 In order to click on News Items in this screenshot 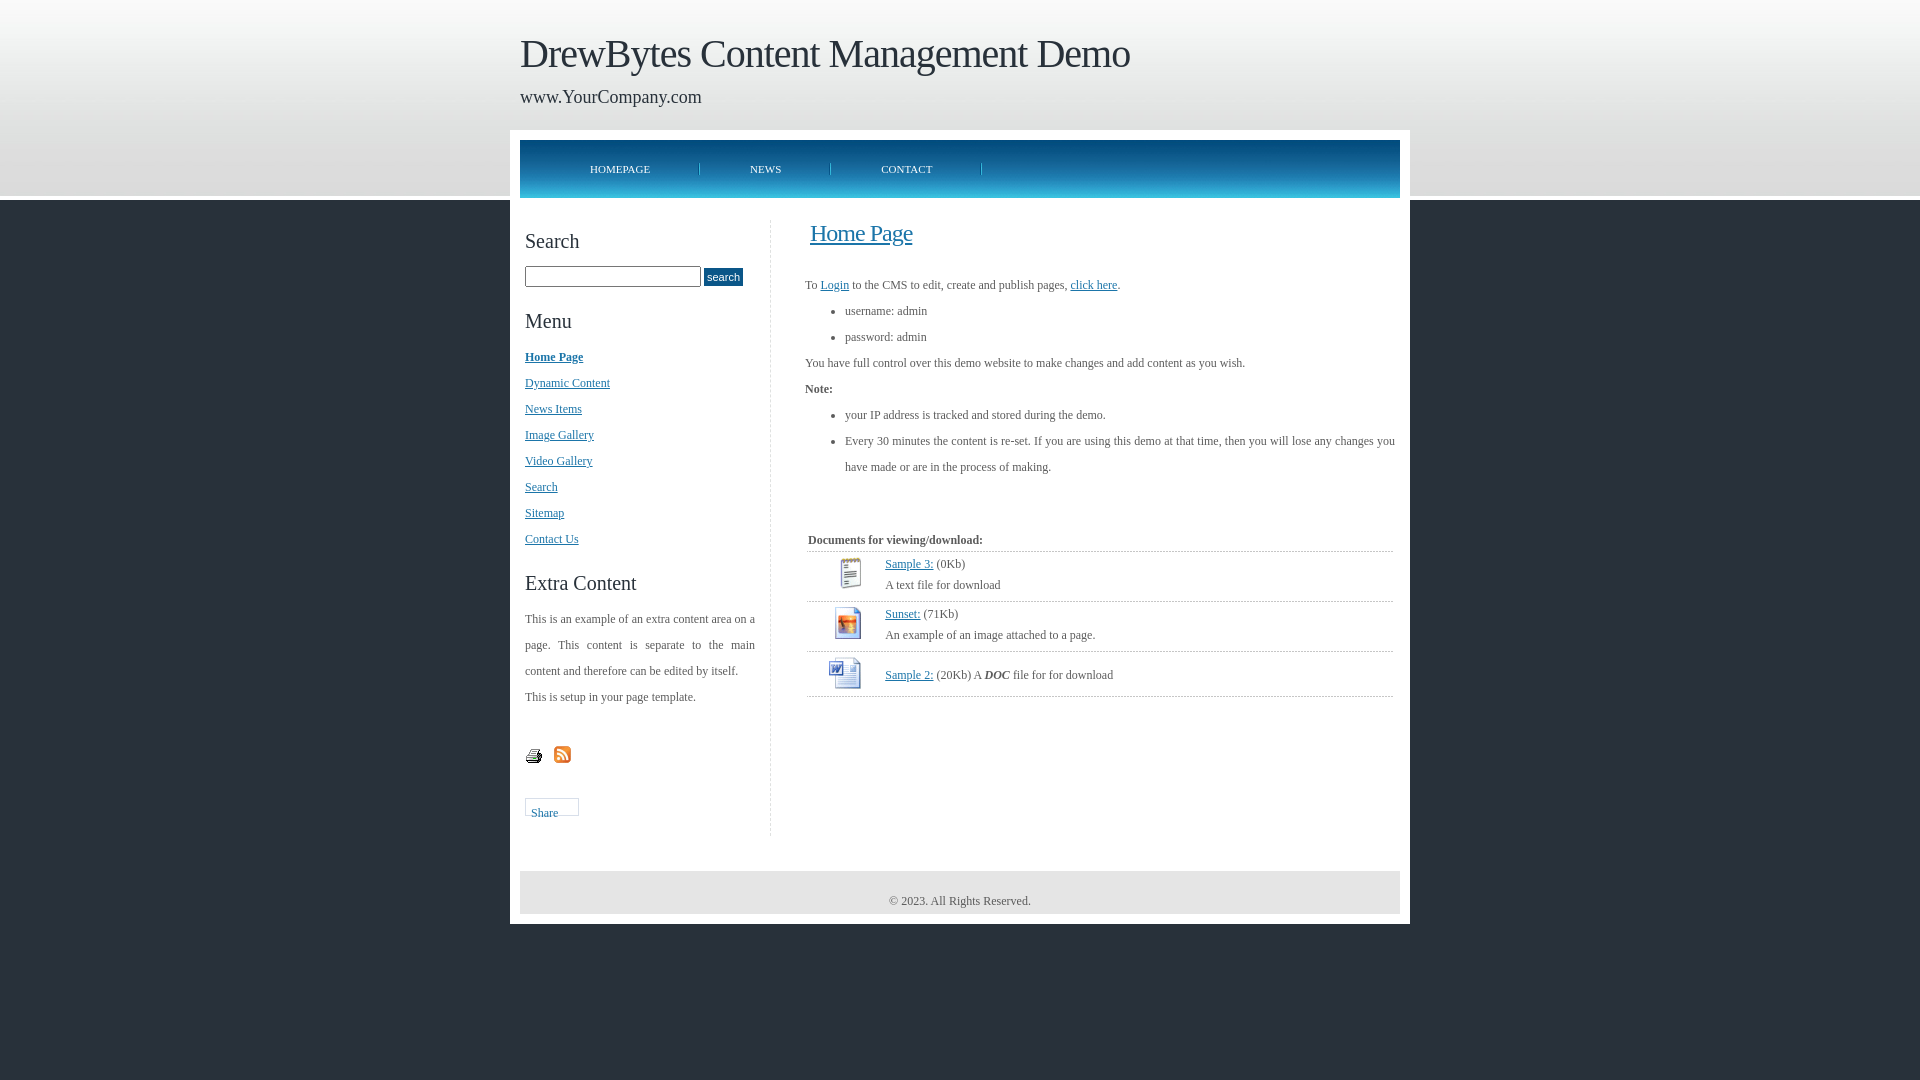, I will do `click(554, 409)`.